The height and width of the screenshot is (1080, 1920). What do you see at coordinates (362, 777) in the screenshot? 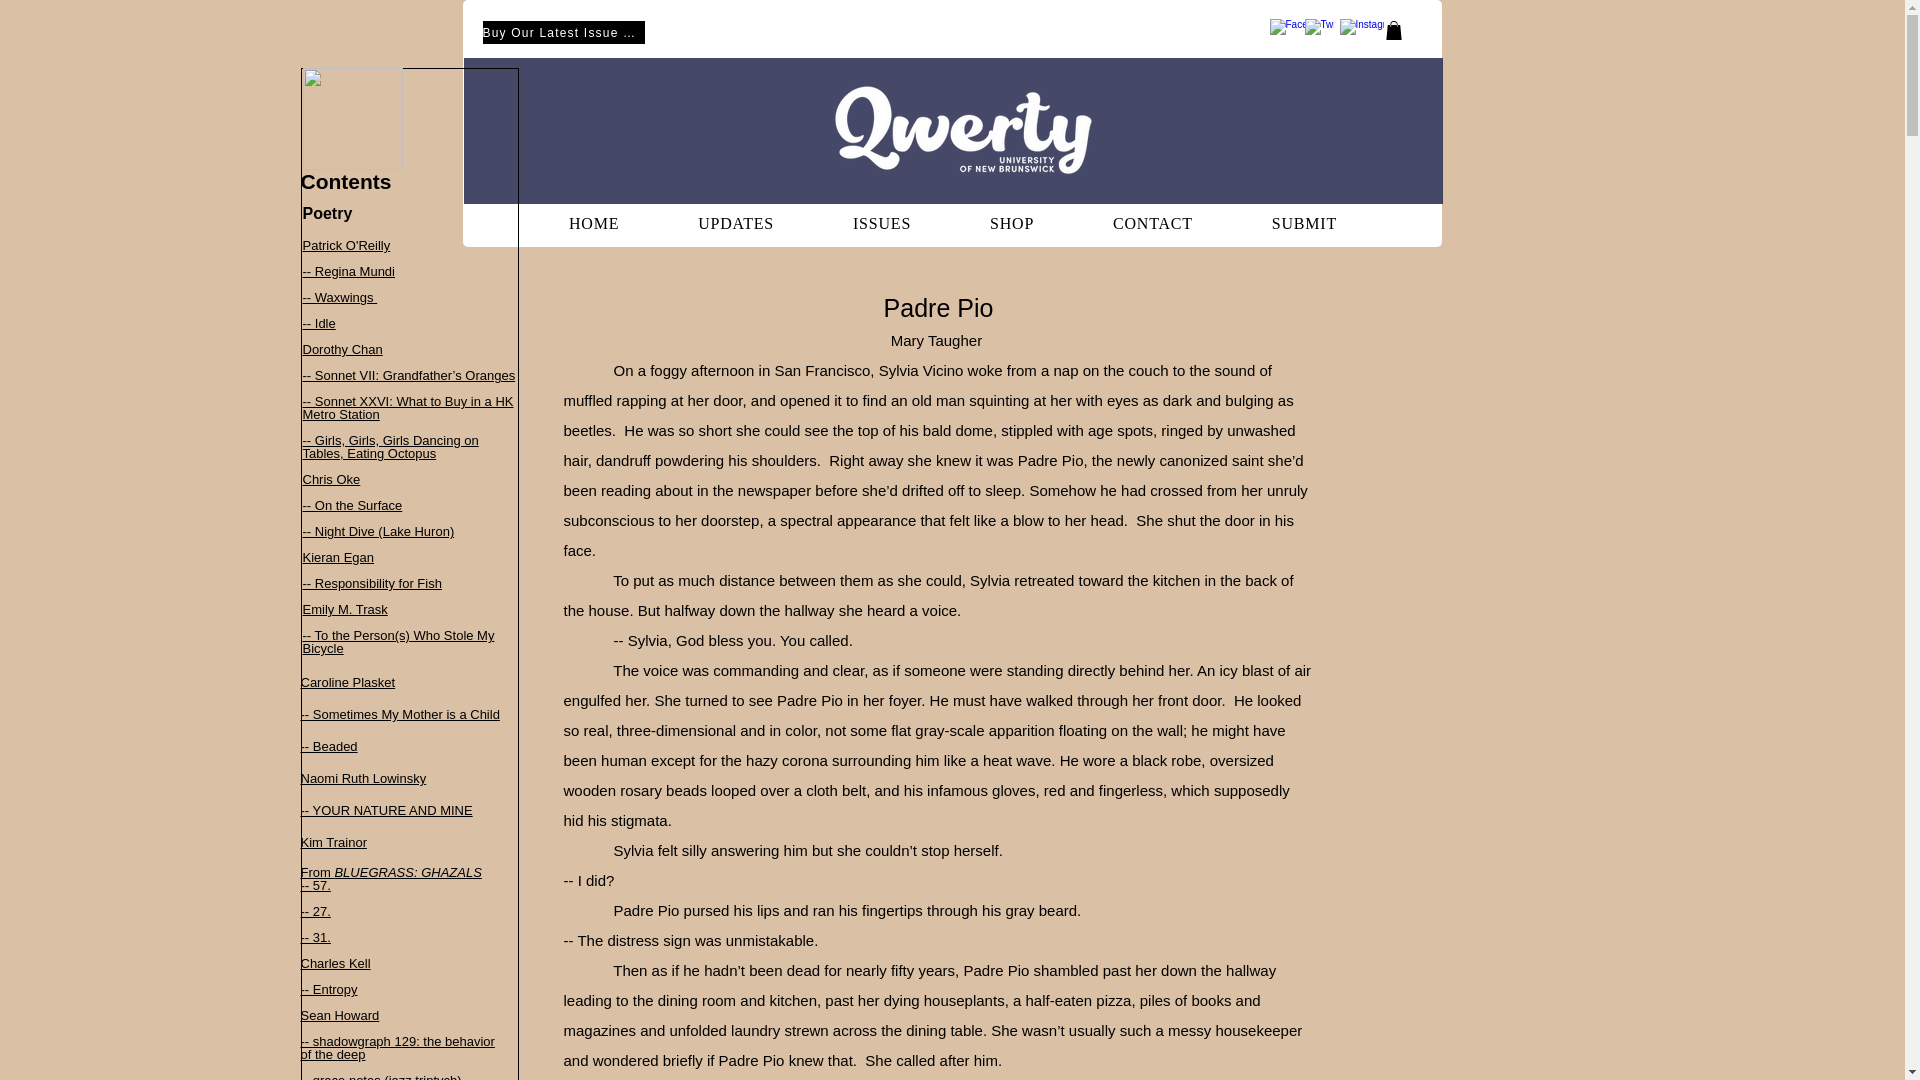
I see `Naomi Ruth Lowinsky` at bounding box center [362, 777].